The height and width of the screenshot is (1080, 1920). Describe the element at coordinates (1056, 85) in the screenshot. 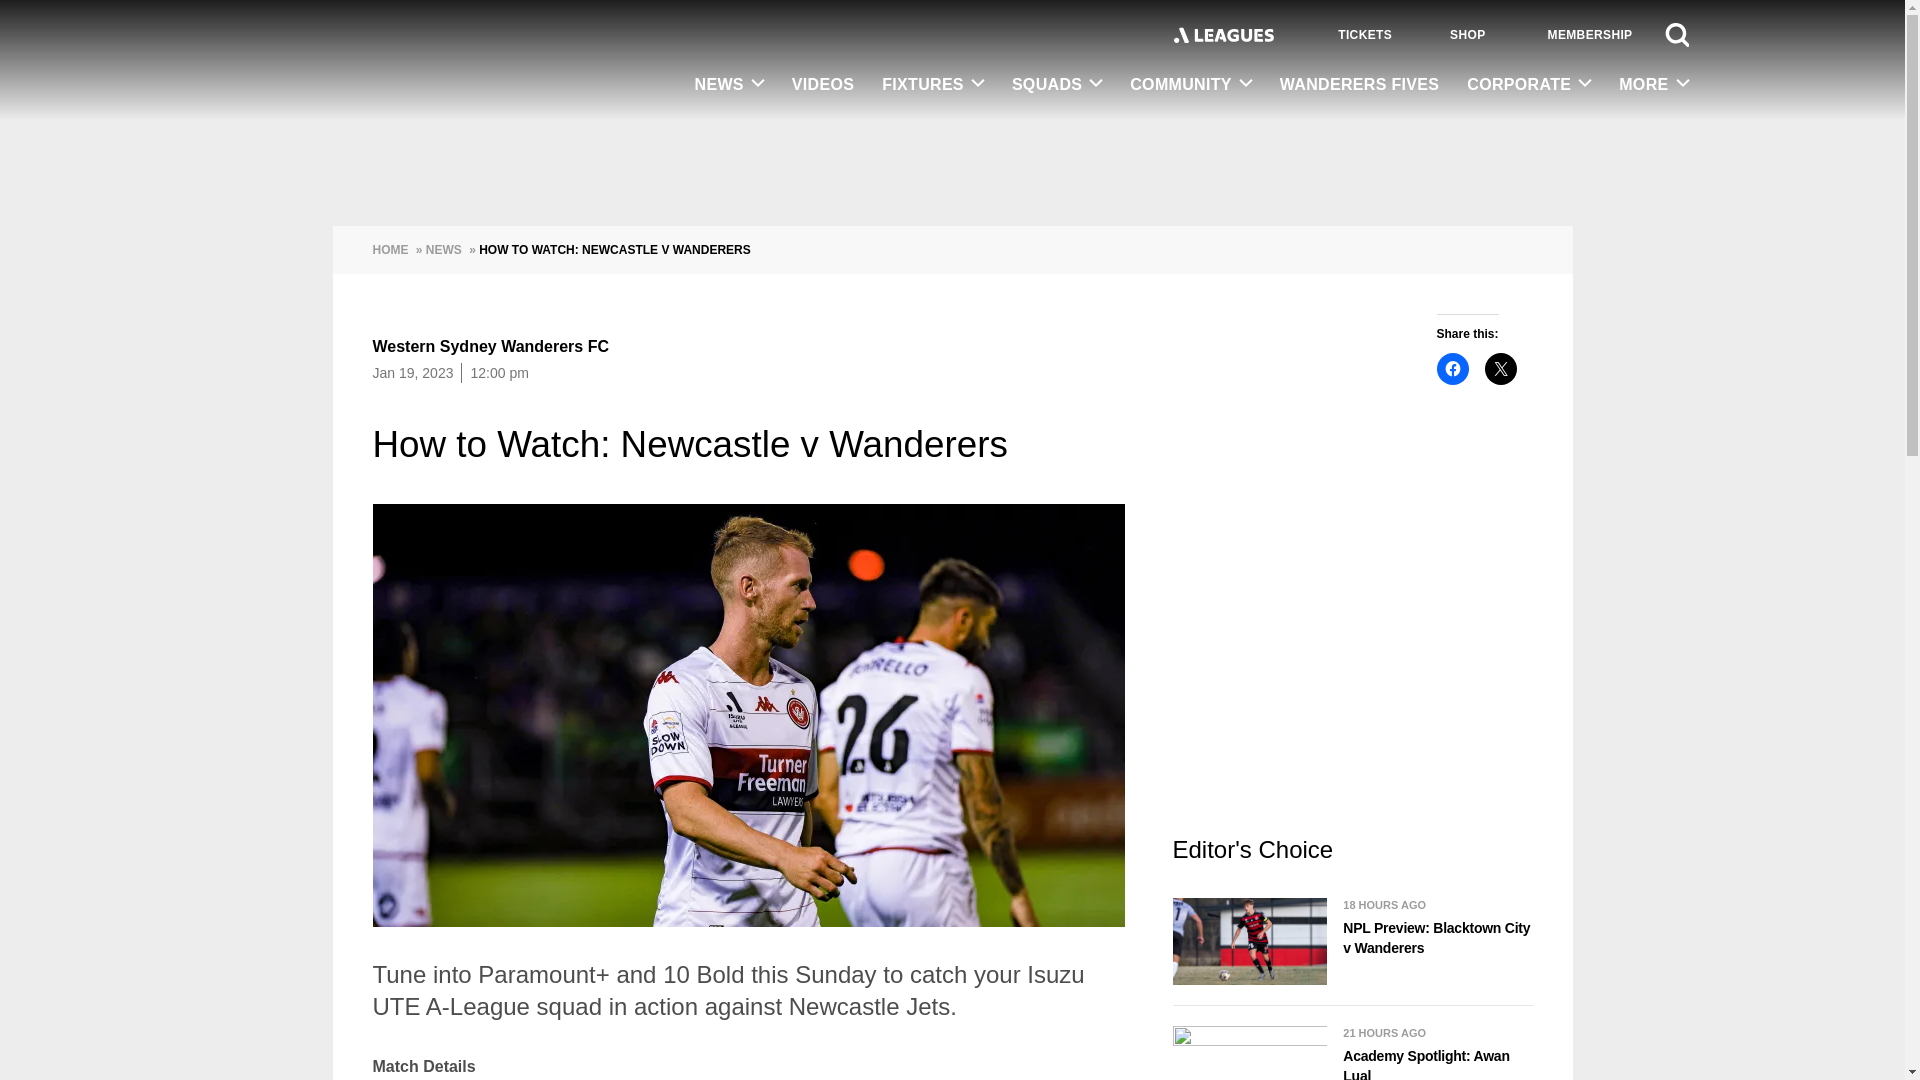

I see `SQUADS` at that location.